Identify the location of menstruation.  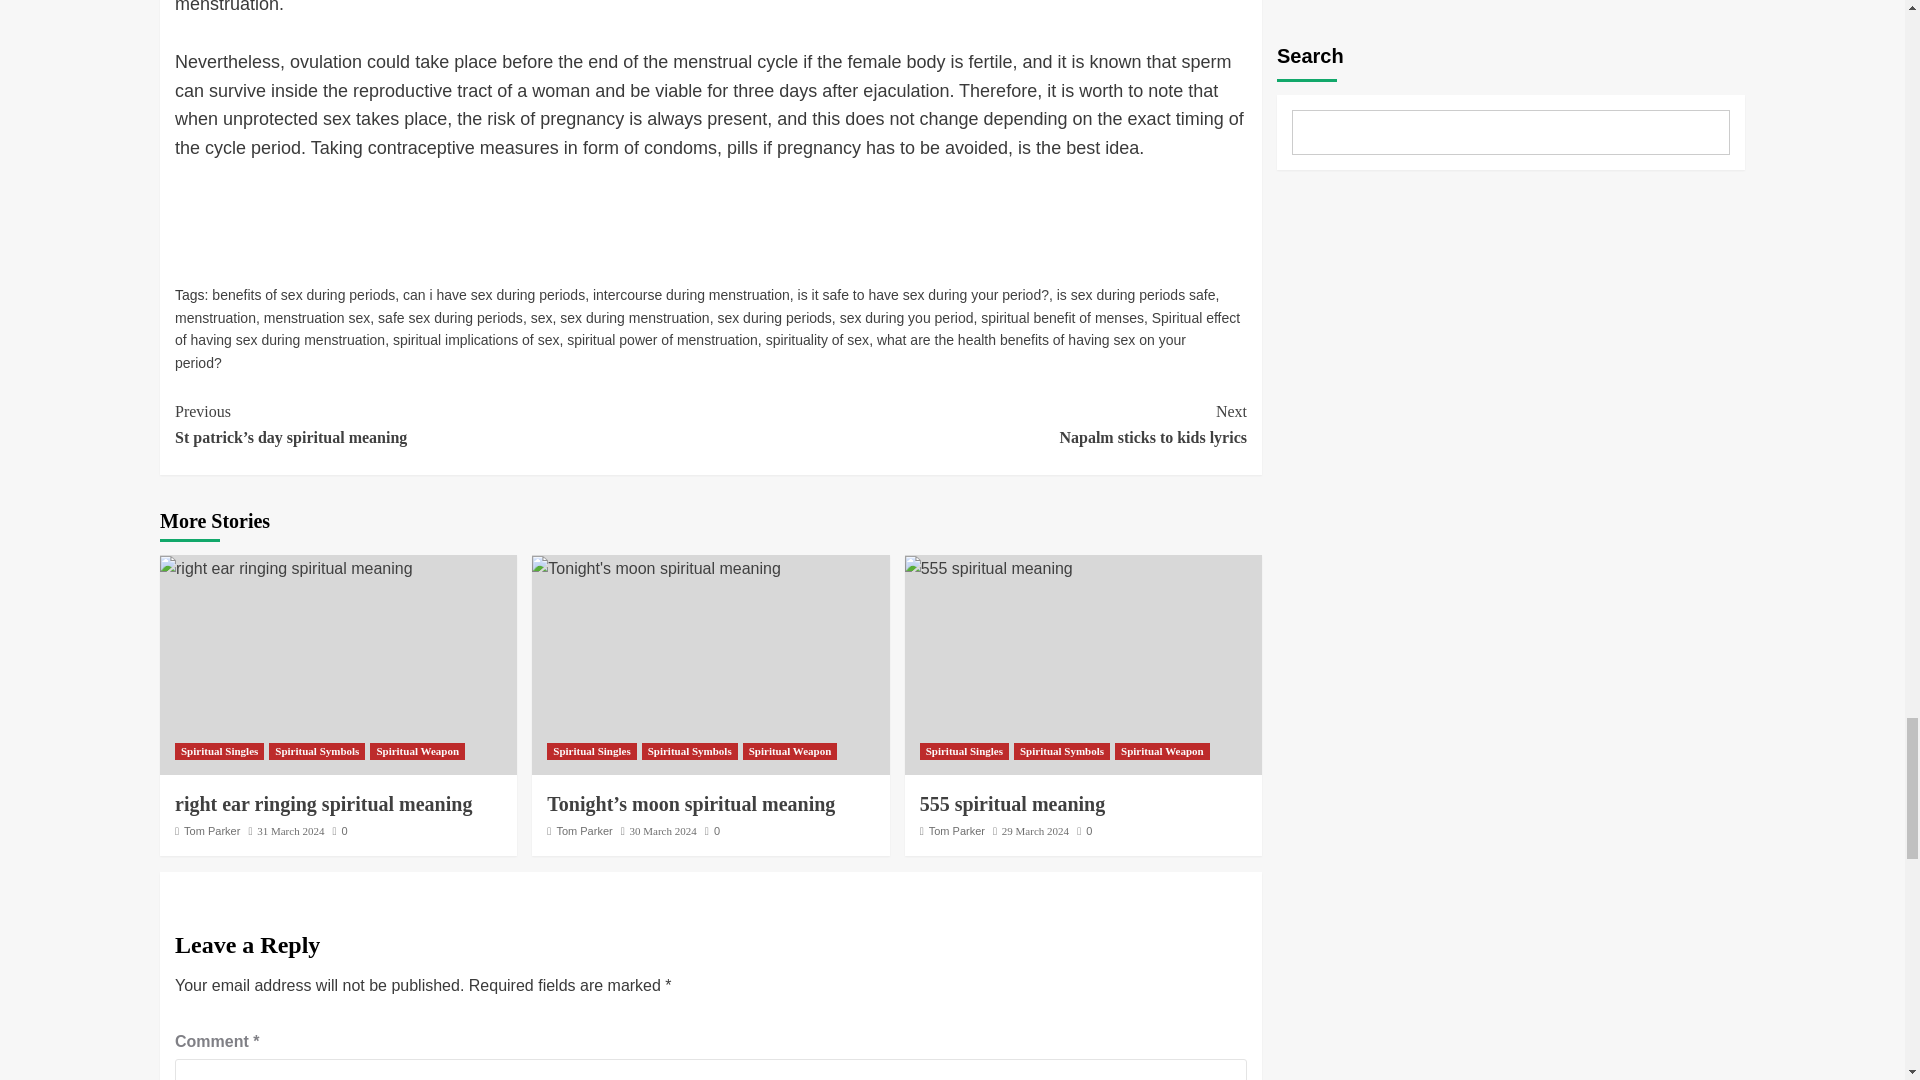
(214, 318).